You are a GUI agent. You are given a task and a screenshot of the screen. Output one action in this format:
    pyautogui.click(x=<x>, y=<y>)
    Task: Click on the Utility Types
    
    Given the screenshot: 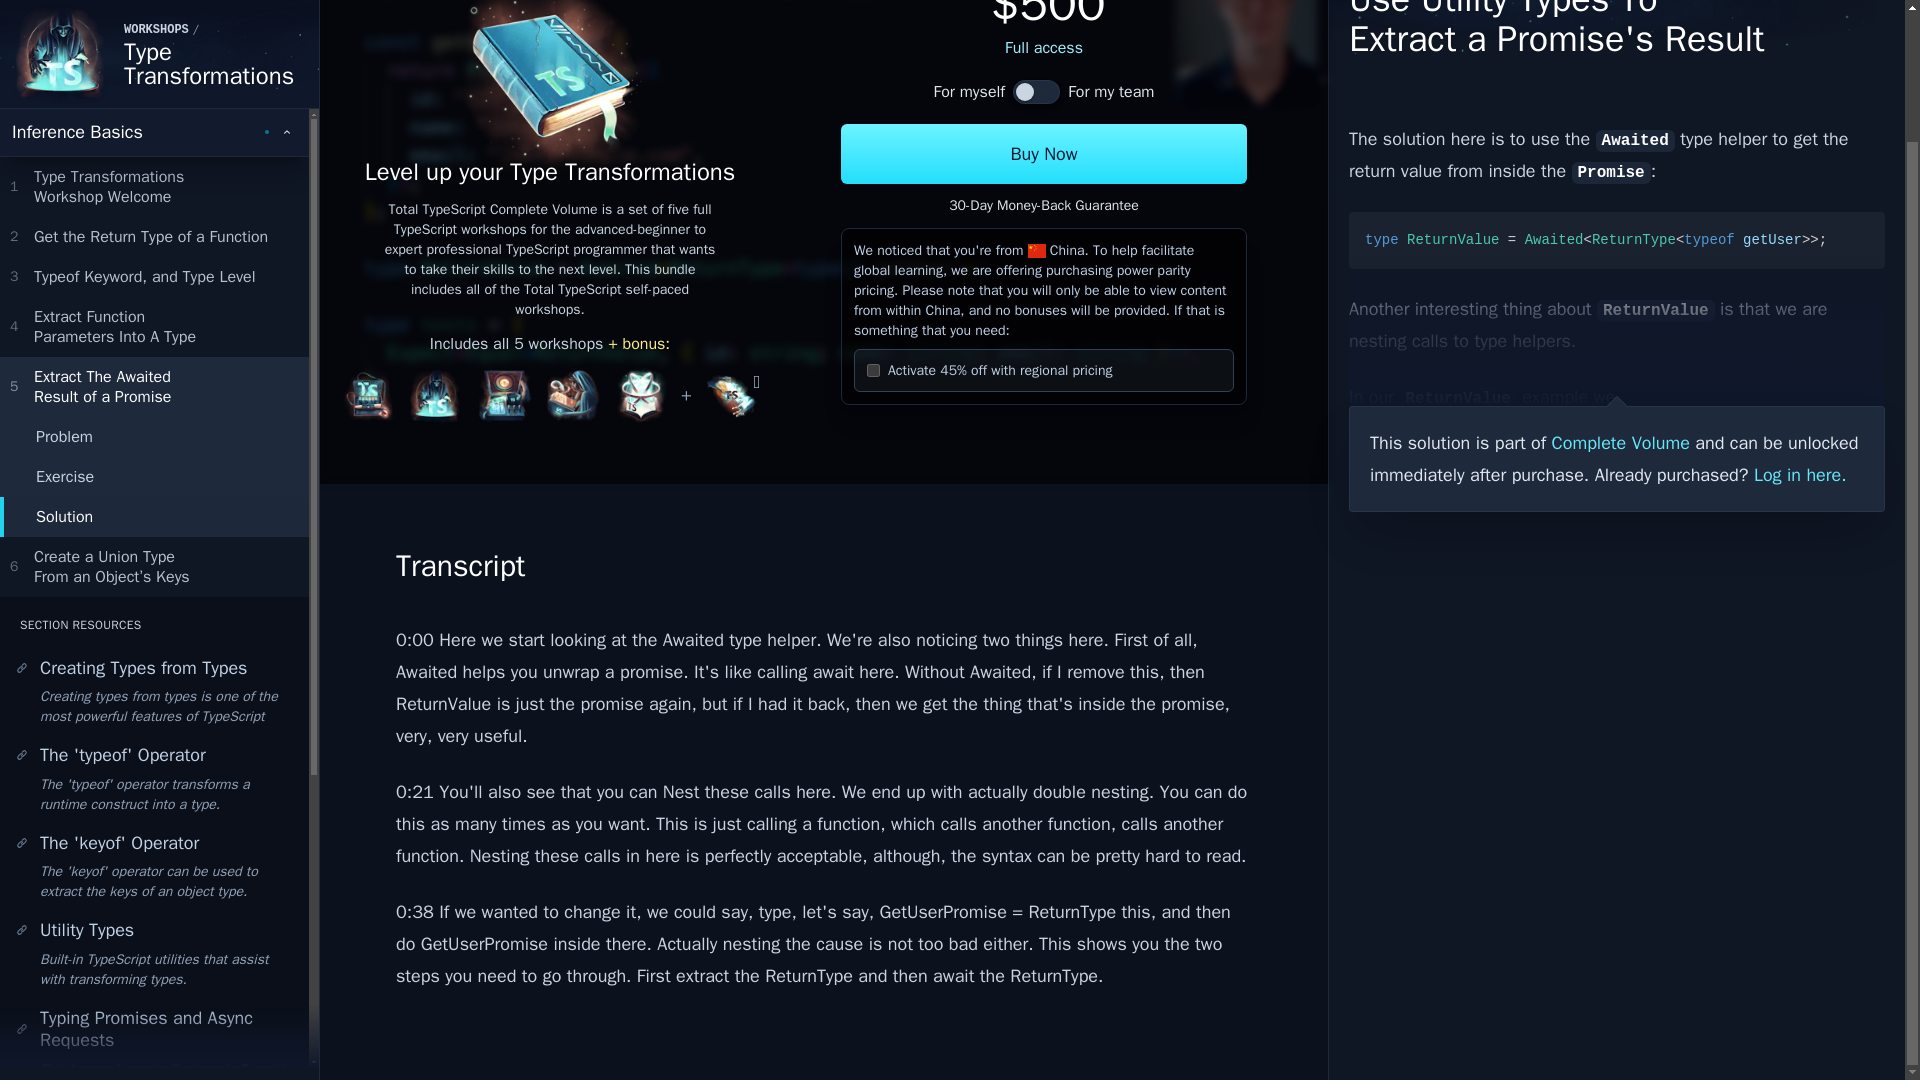 What is the action you would take?
    pyautogui.click(x=154, y=287)
    